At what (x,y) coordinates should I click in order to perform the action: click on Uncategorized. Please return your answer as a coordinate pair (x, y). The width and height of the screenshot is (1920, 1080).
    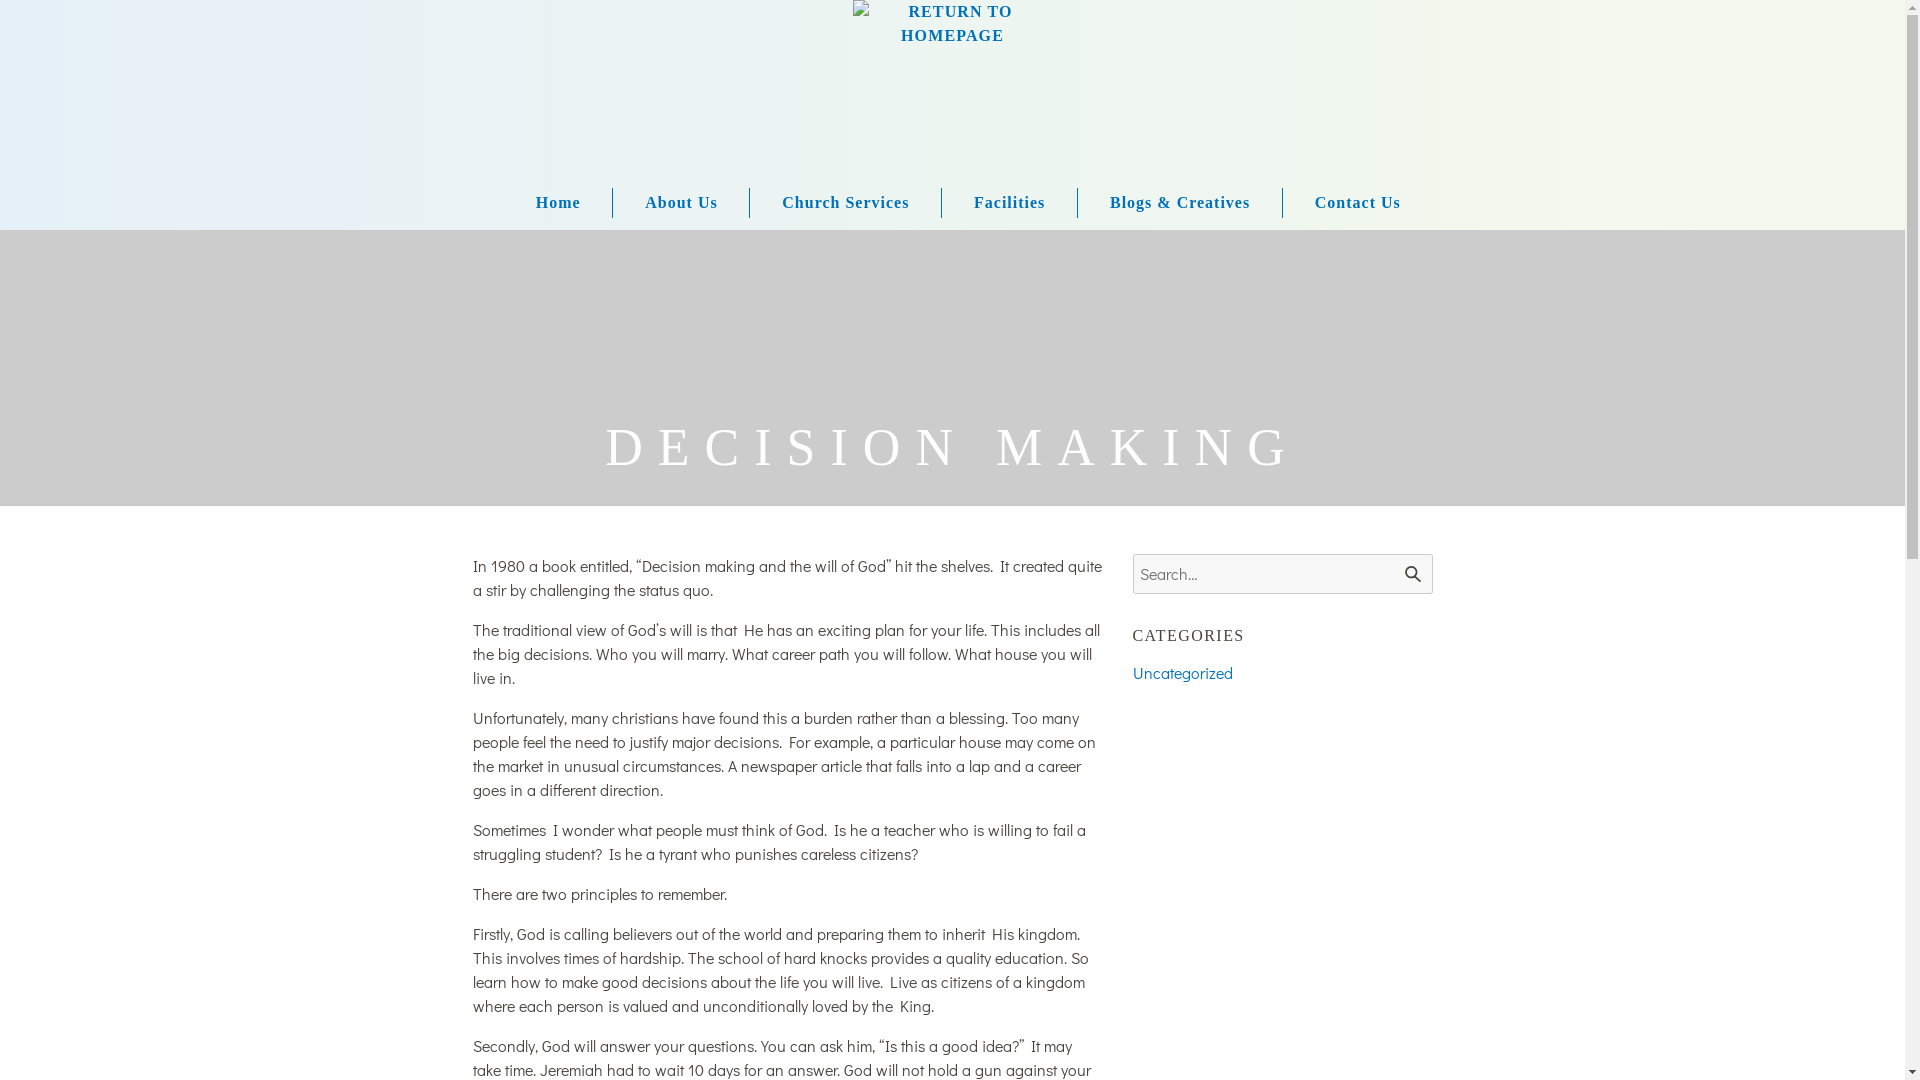
    Looking at the image, I should click on (1182, 672).